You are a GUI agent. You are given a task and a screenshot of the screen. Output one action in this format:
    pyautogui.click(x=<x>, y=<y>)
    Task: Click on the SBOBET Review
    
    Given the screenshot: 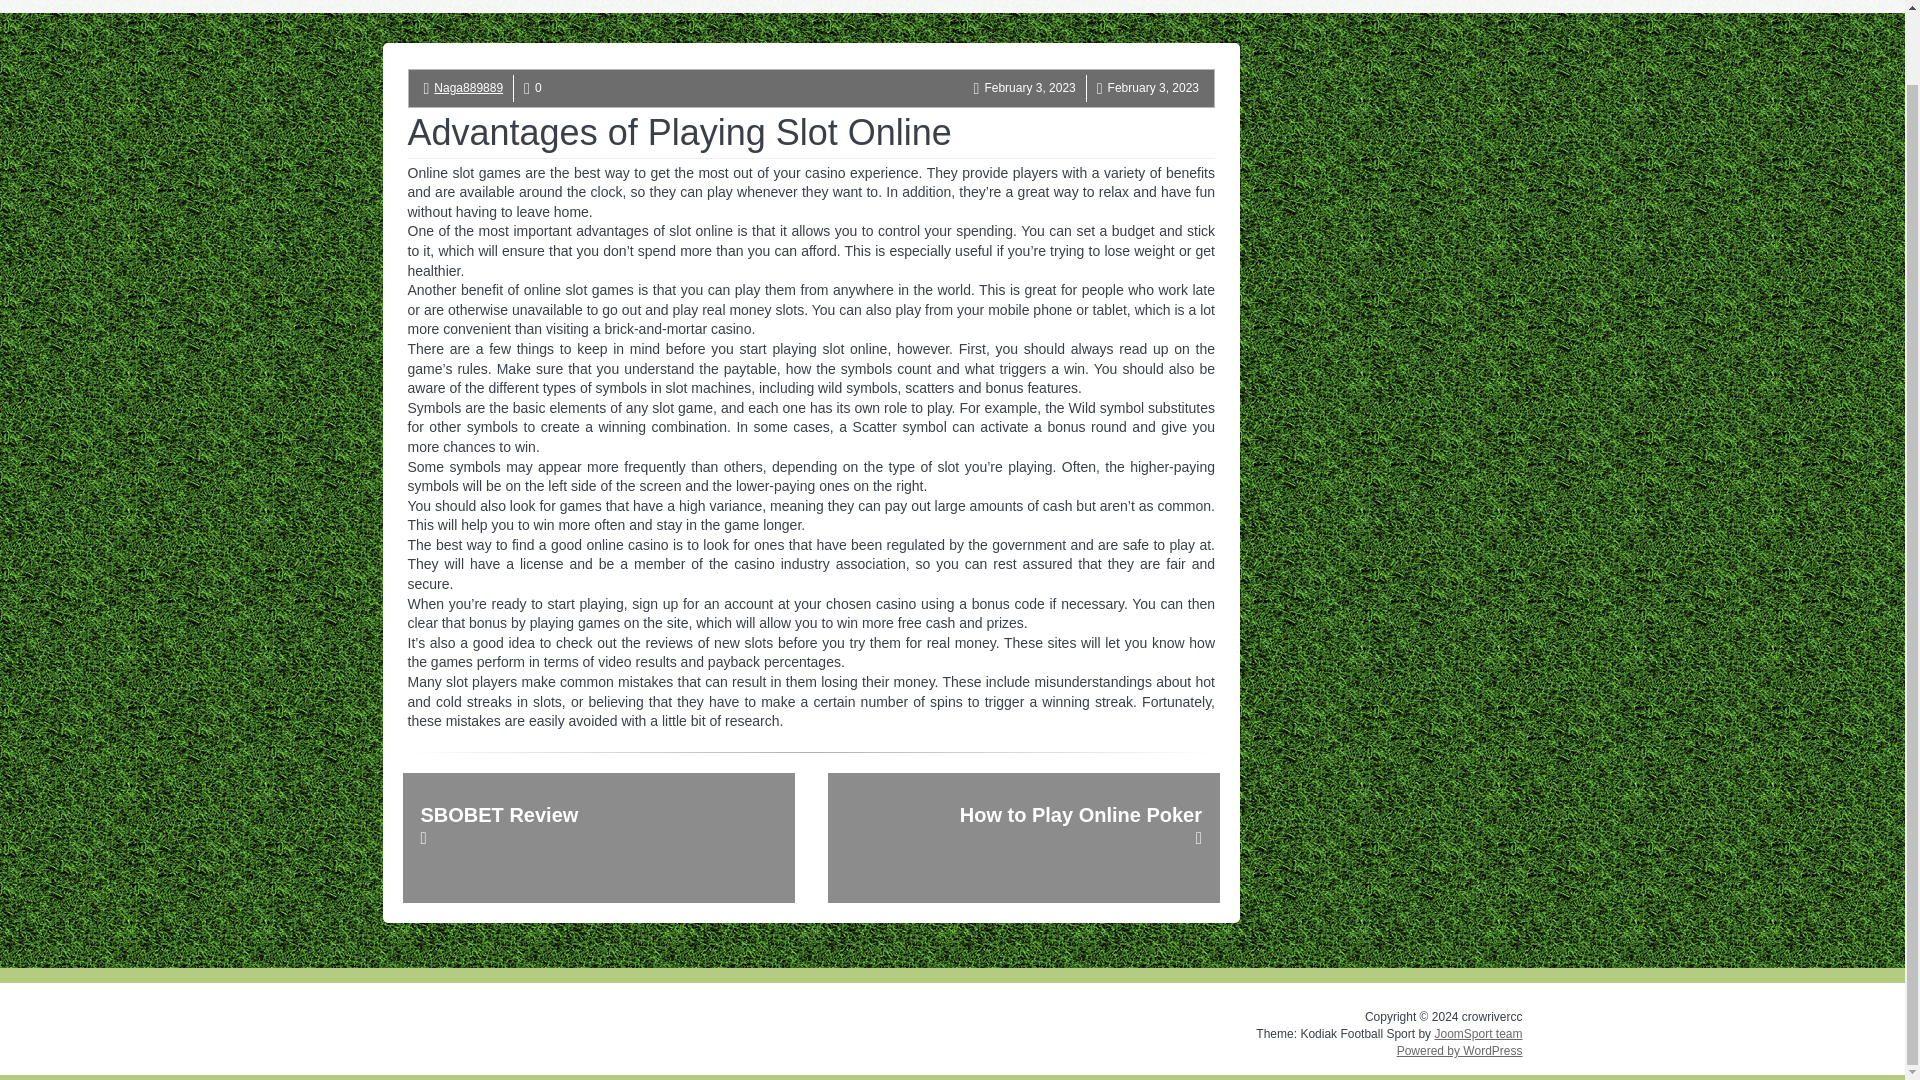 What is the action you would take?
    pyautogui.click(x=598, y=838)
    